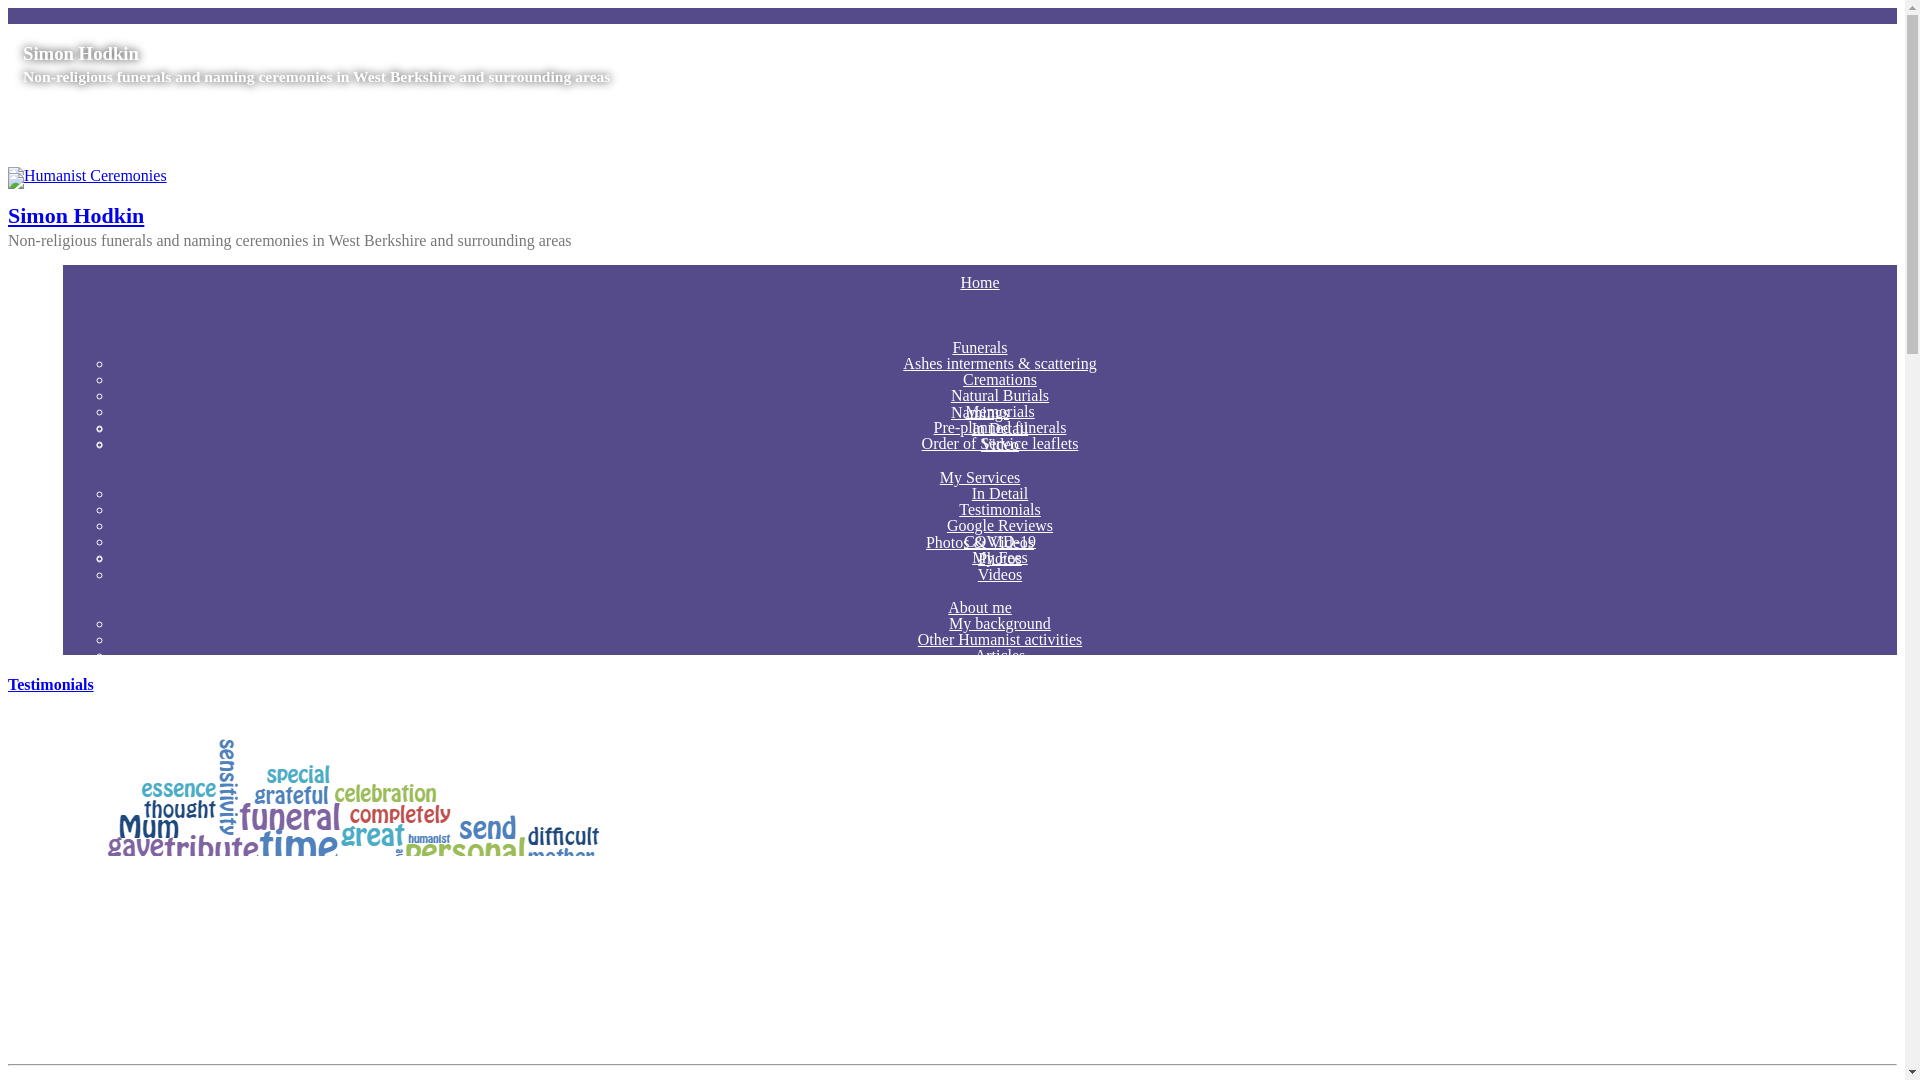  Describe the element at coordinates (999, 510) in the screenshot. I see `Testimonials` at that location.